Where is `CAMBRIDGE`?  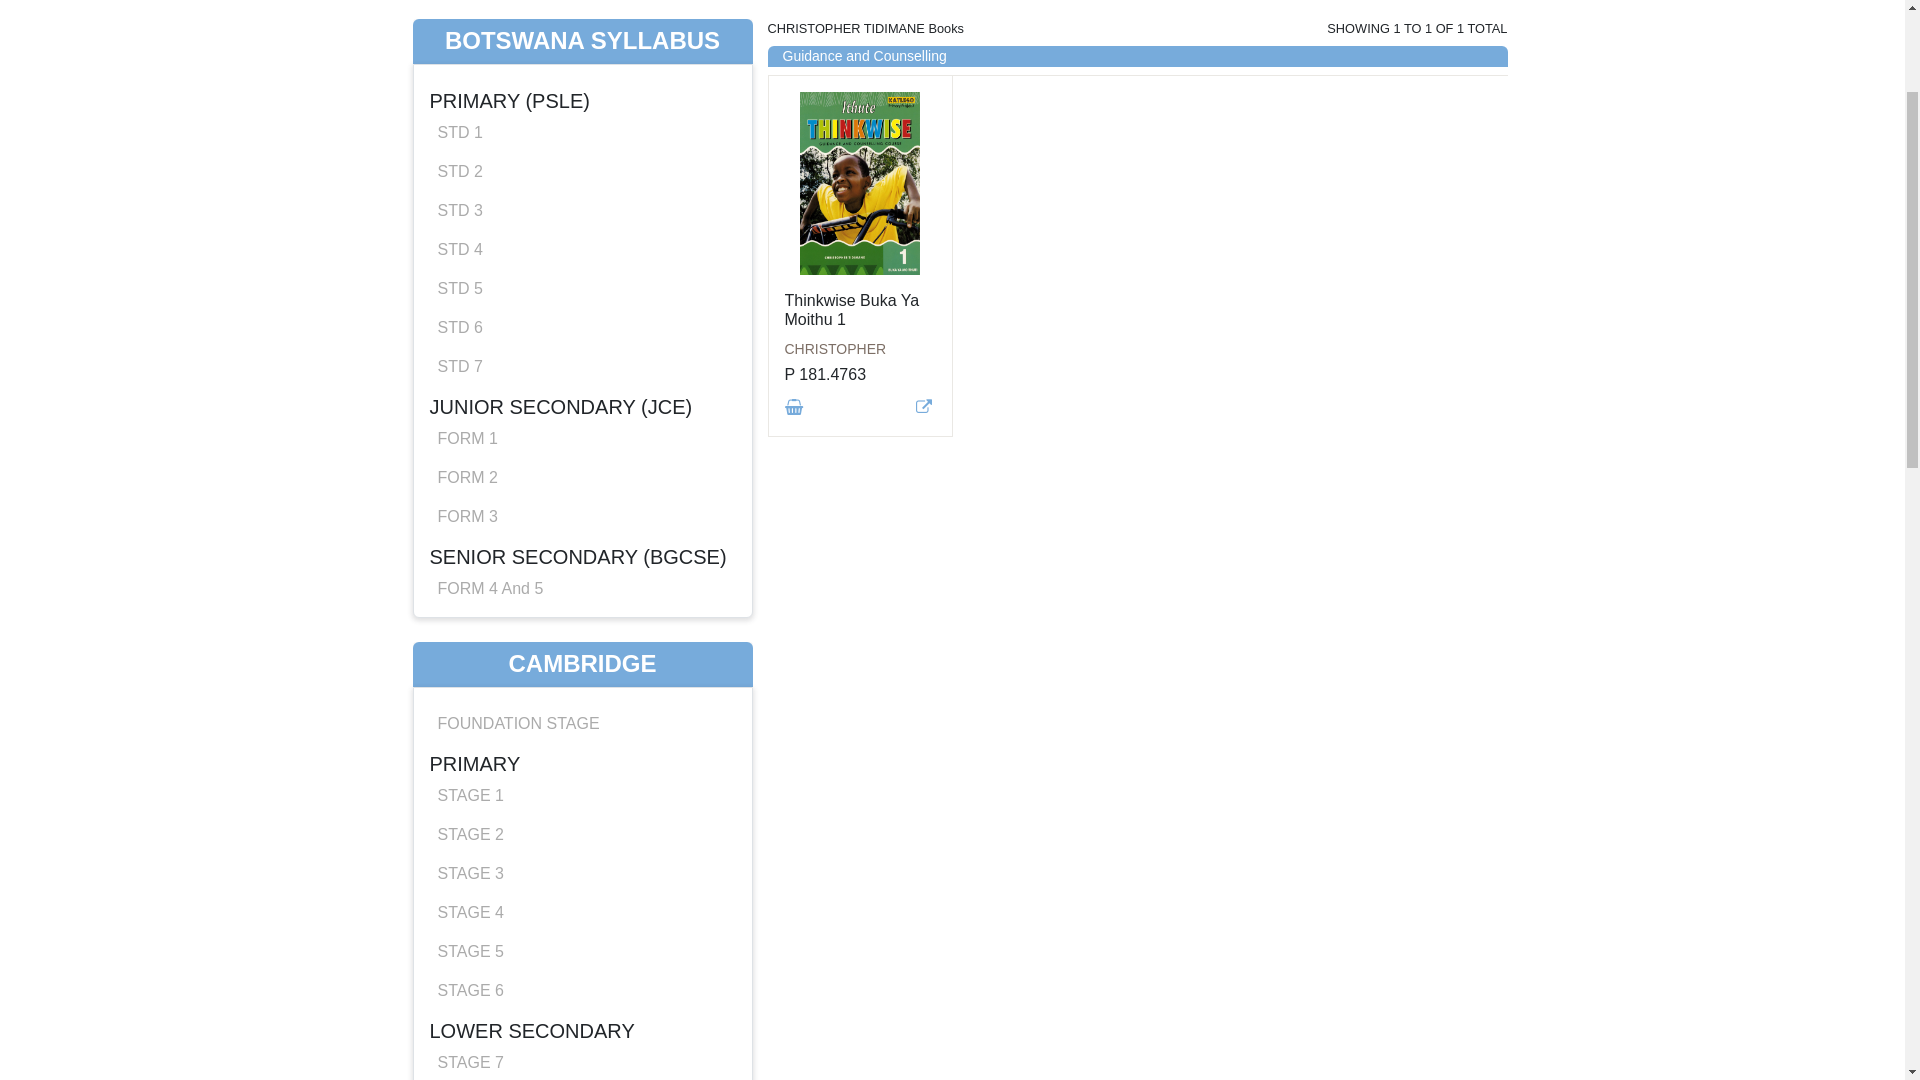
CAMBRIDGE is located at coordinates (582, 888).